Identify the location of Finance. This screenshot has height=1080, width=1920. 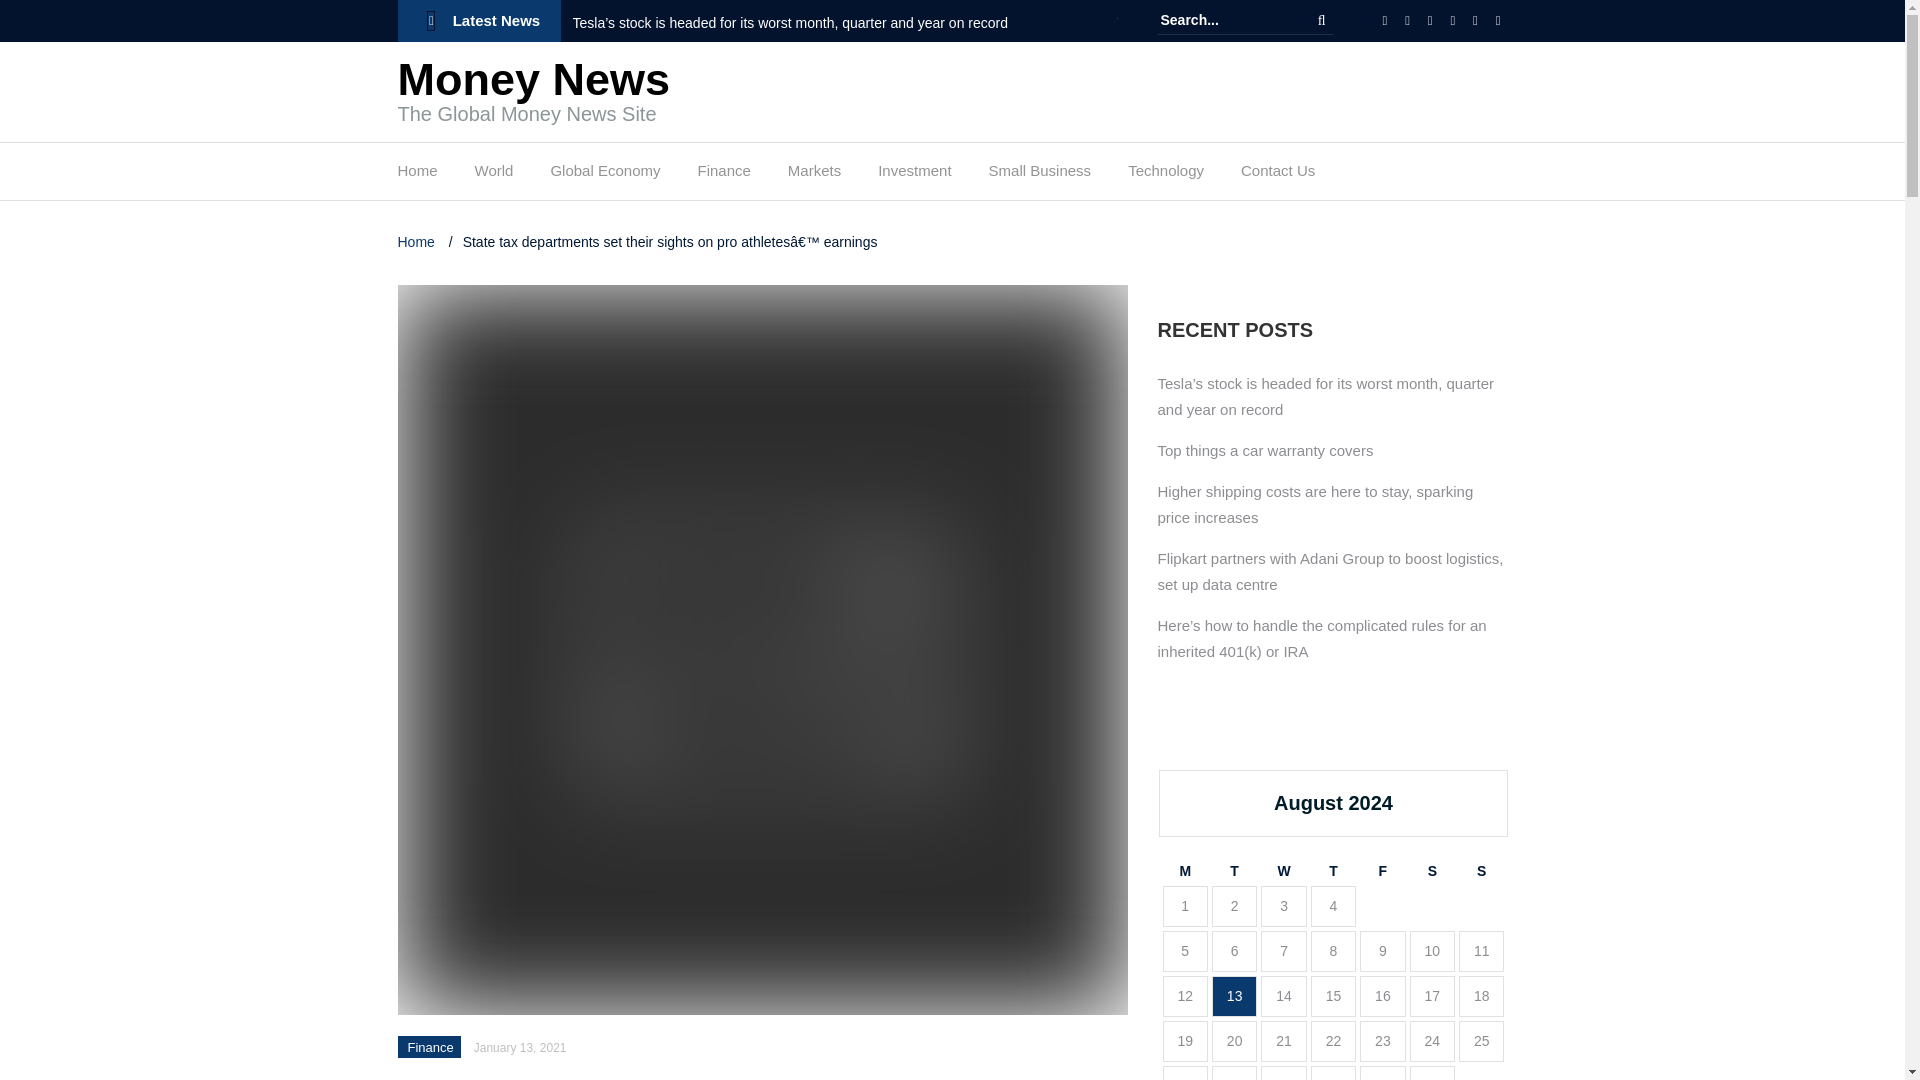
(723, 176).